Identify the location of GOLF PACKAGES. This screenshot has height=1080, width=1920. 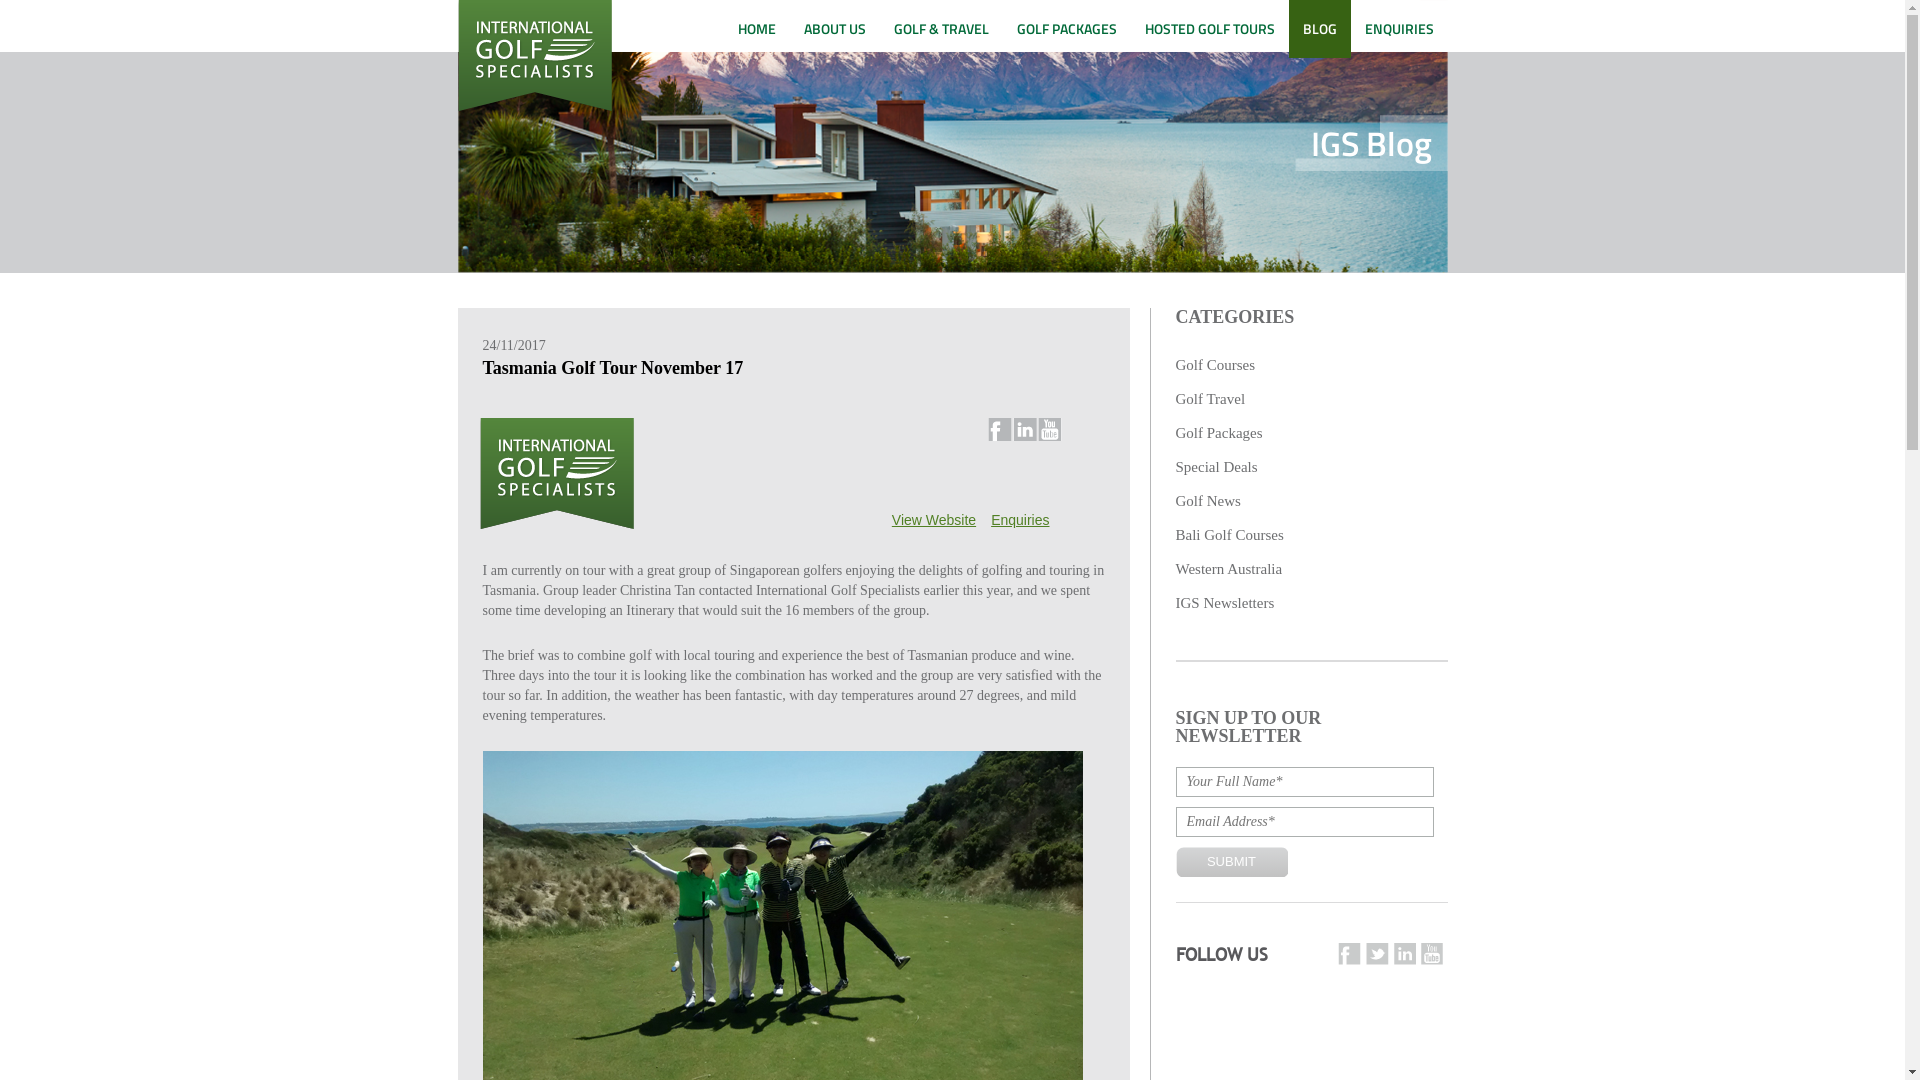
(1066, 29).